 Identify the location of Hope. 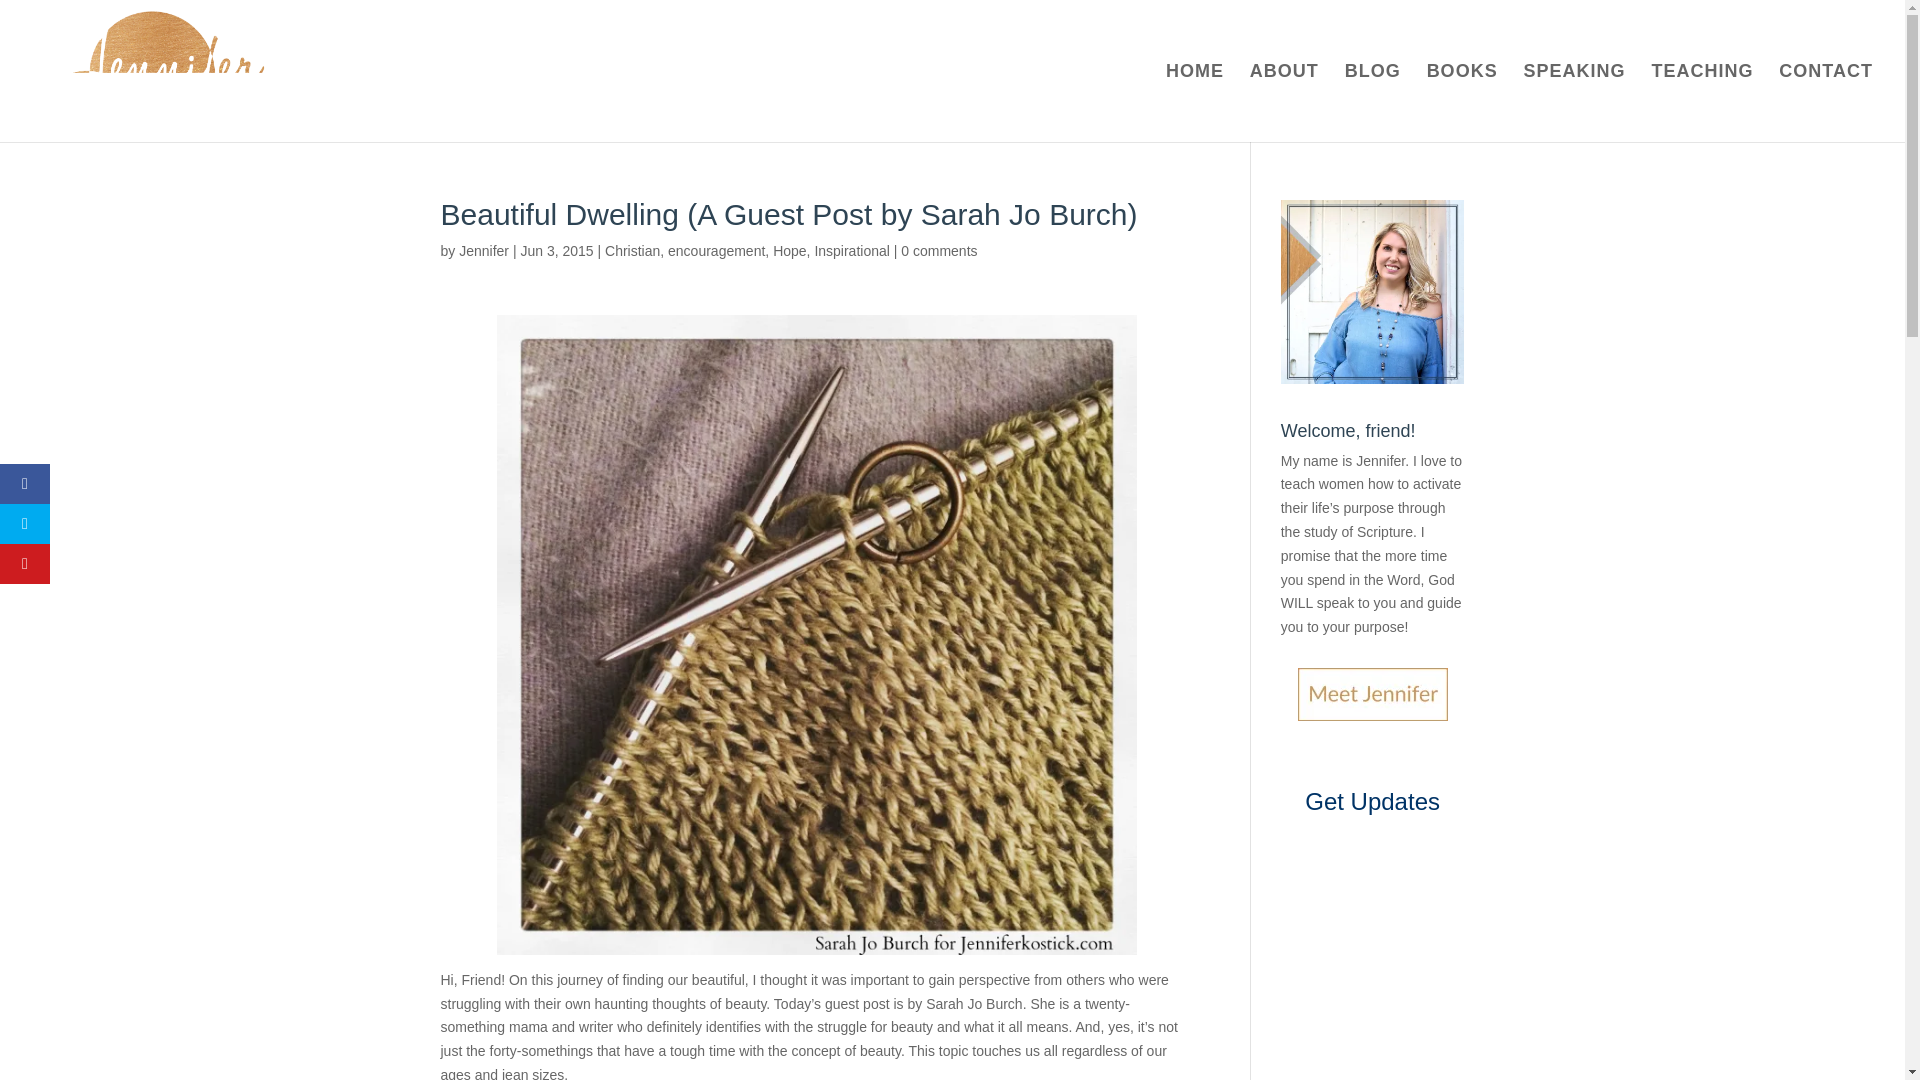
(790, 251).